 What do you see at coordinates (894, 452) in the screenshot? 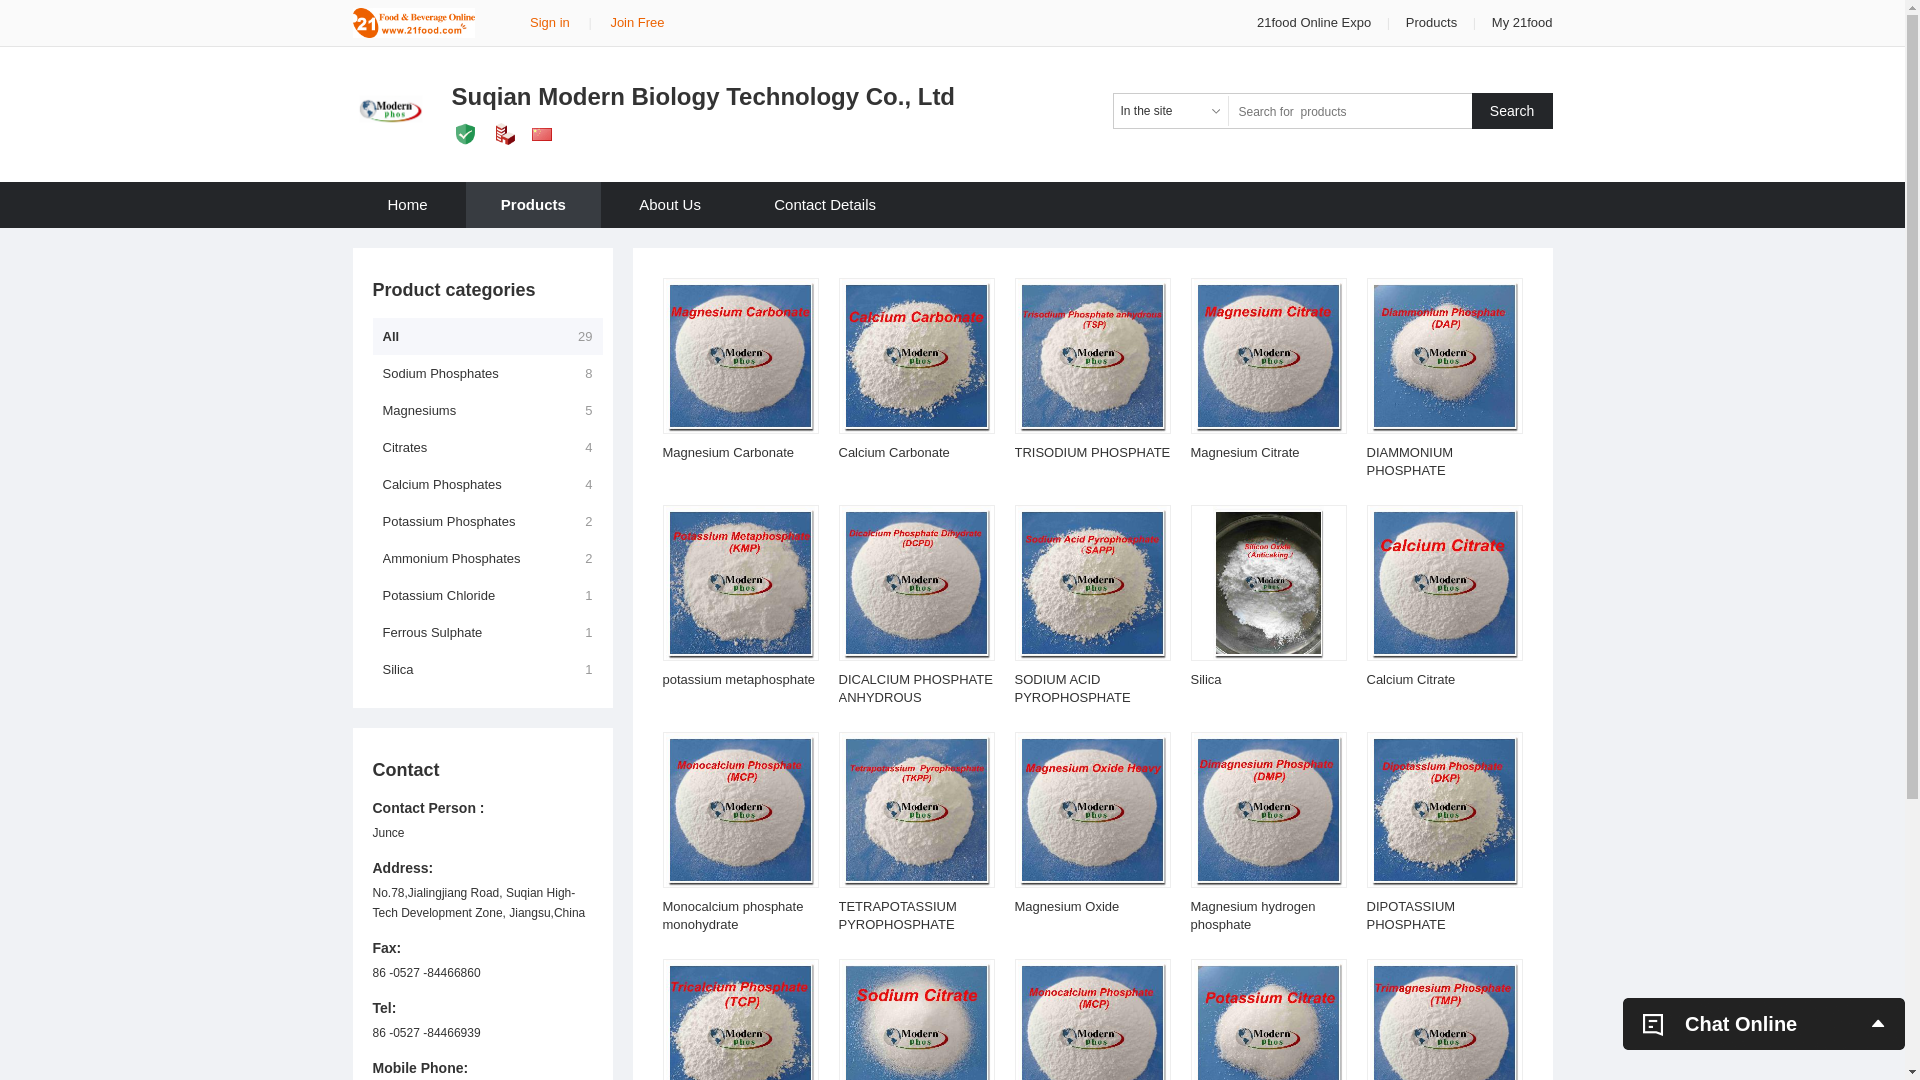
I see `Calcium Carbonate` at bounding box center [894, 452].